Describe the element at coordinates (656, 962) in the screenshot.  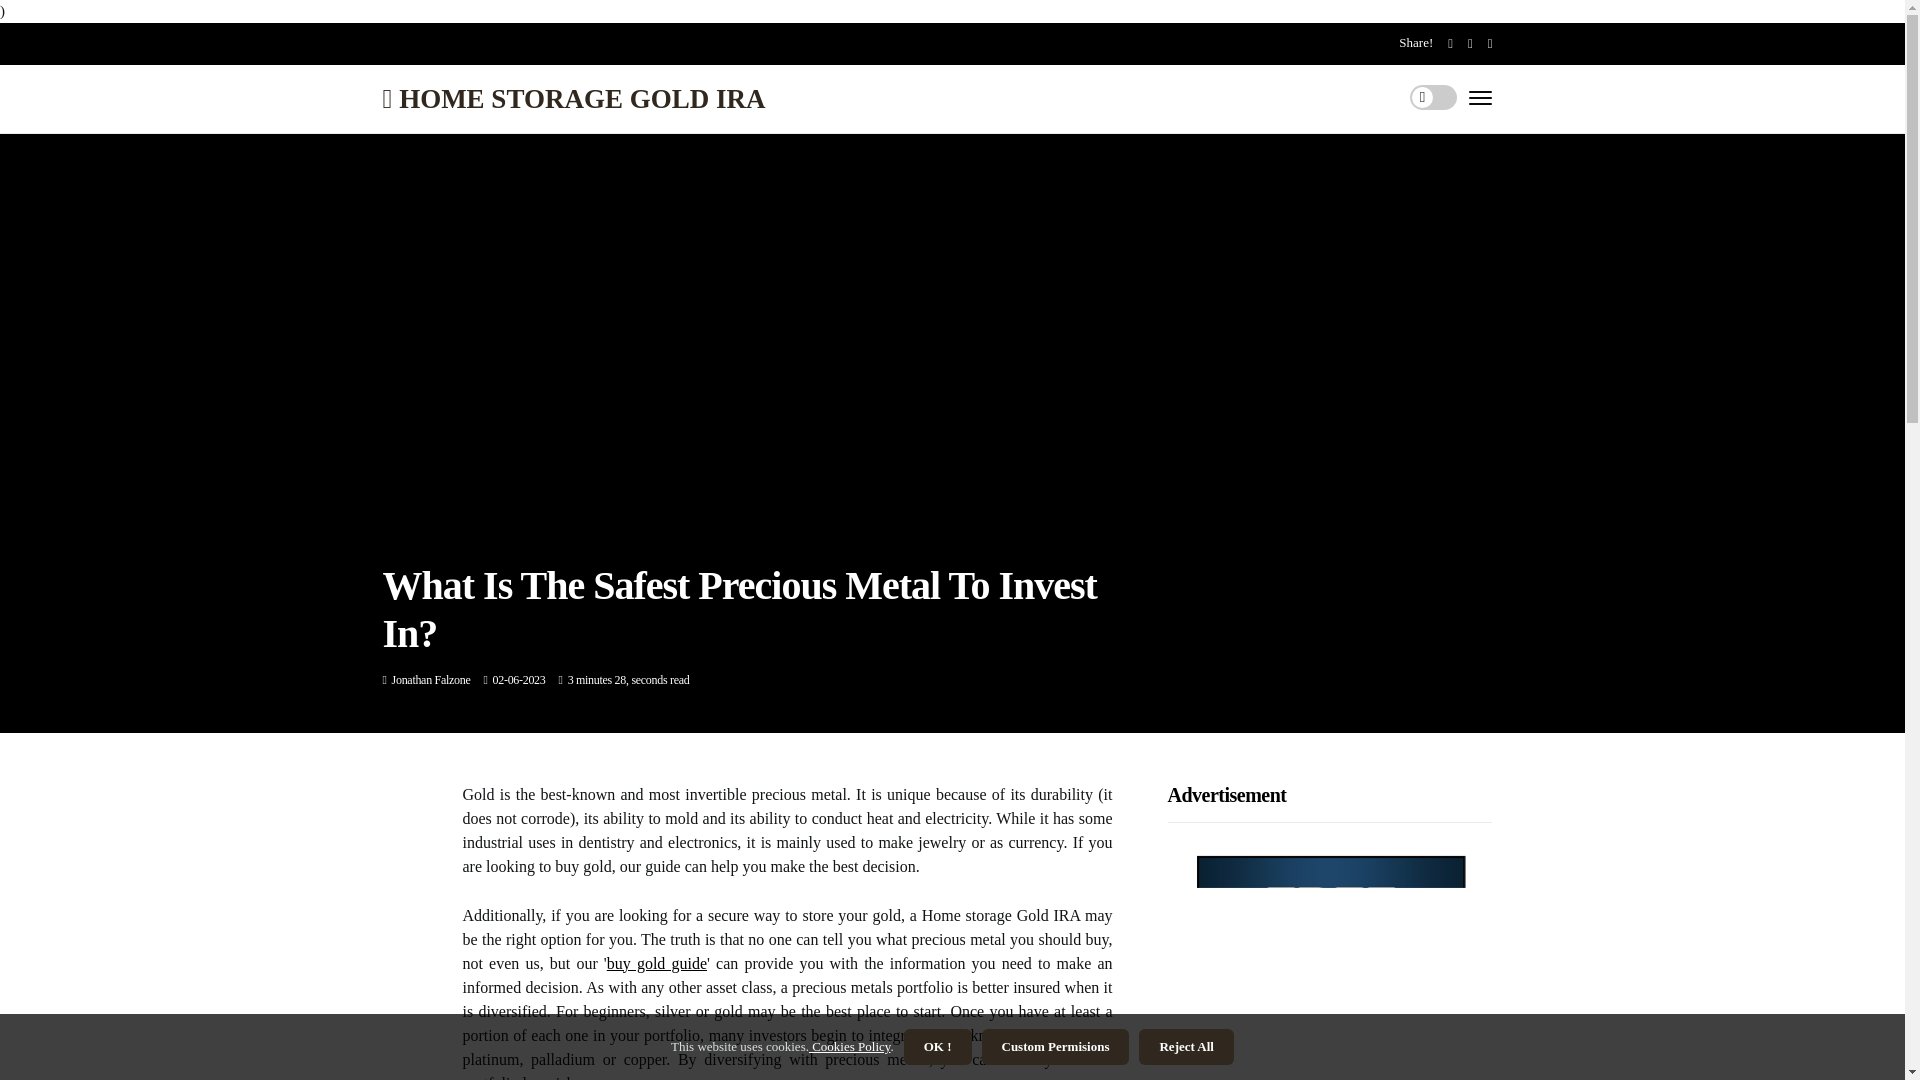
I see `buy gold guide` at that location.